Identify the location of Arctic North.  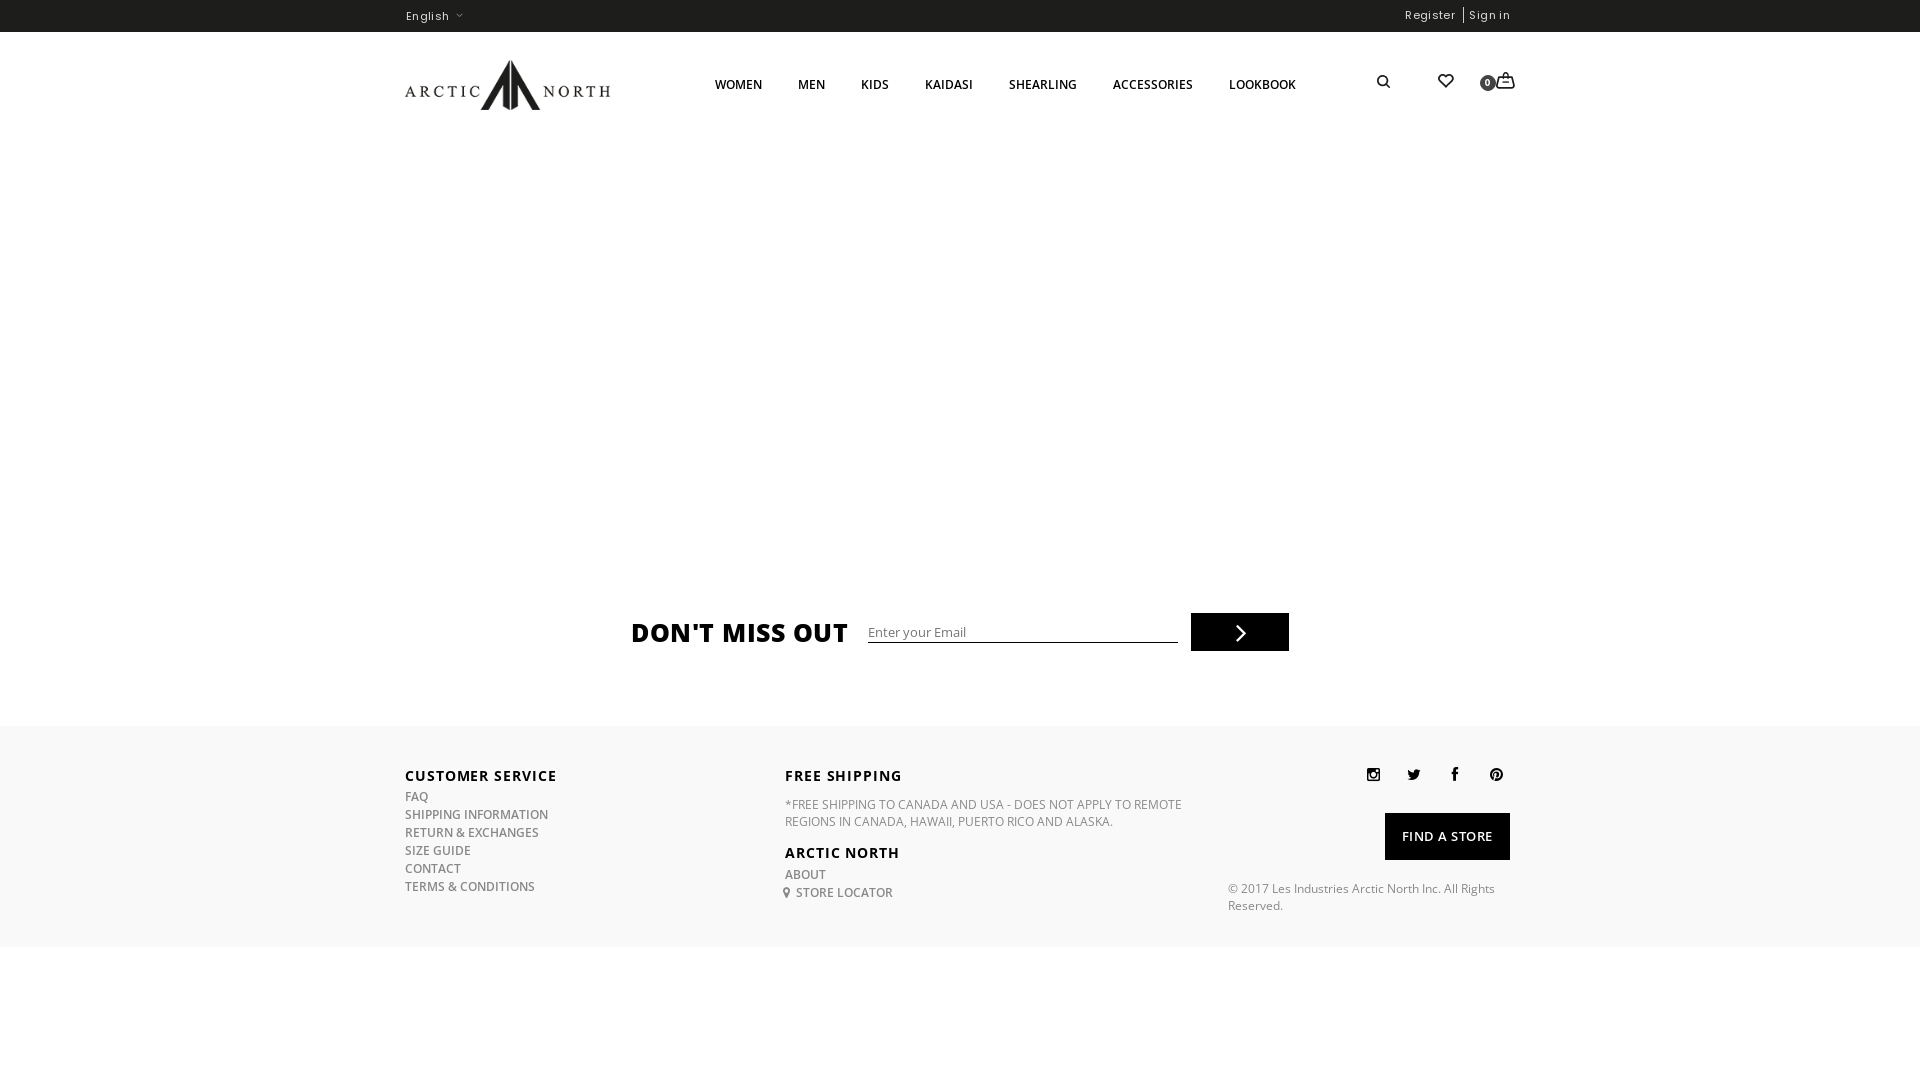
(508, 85).